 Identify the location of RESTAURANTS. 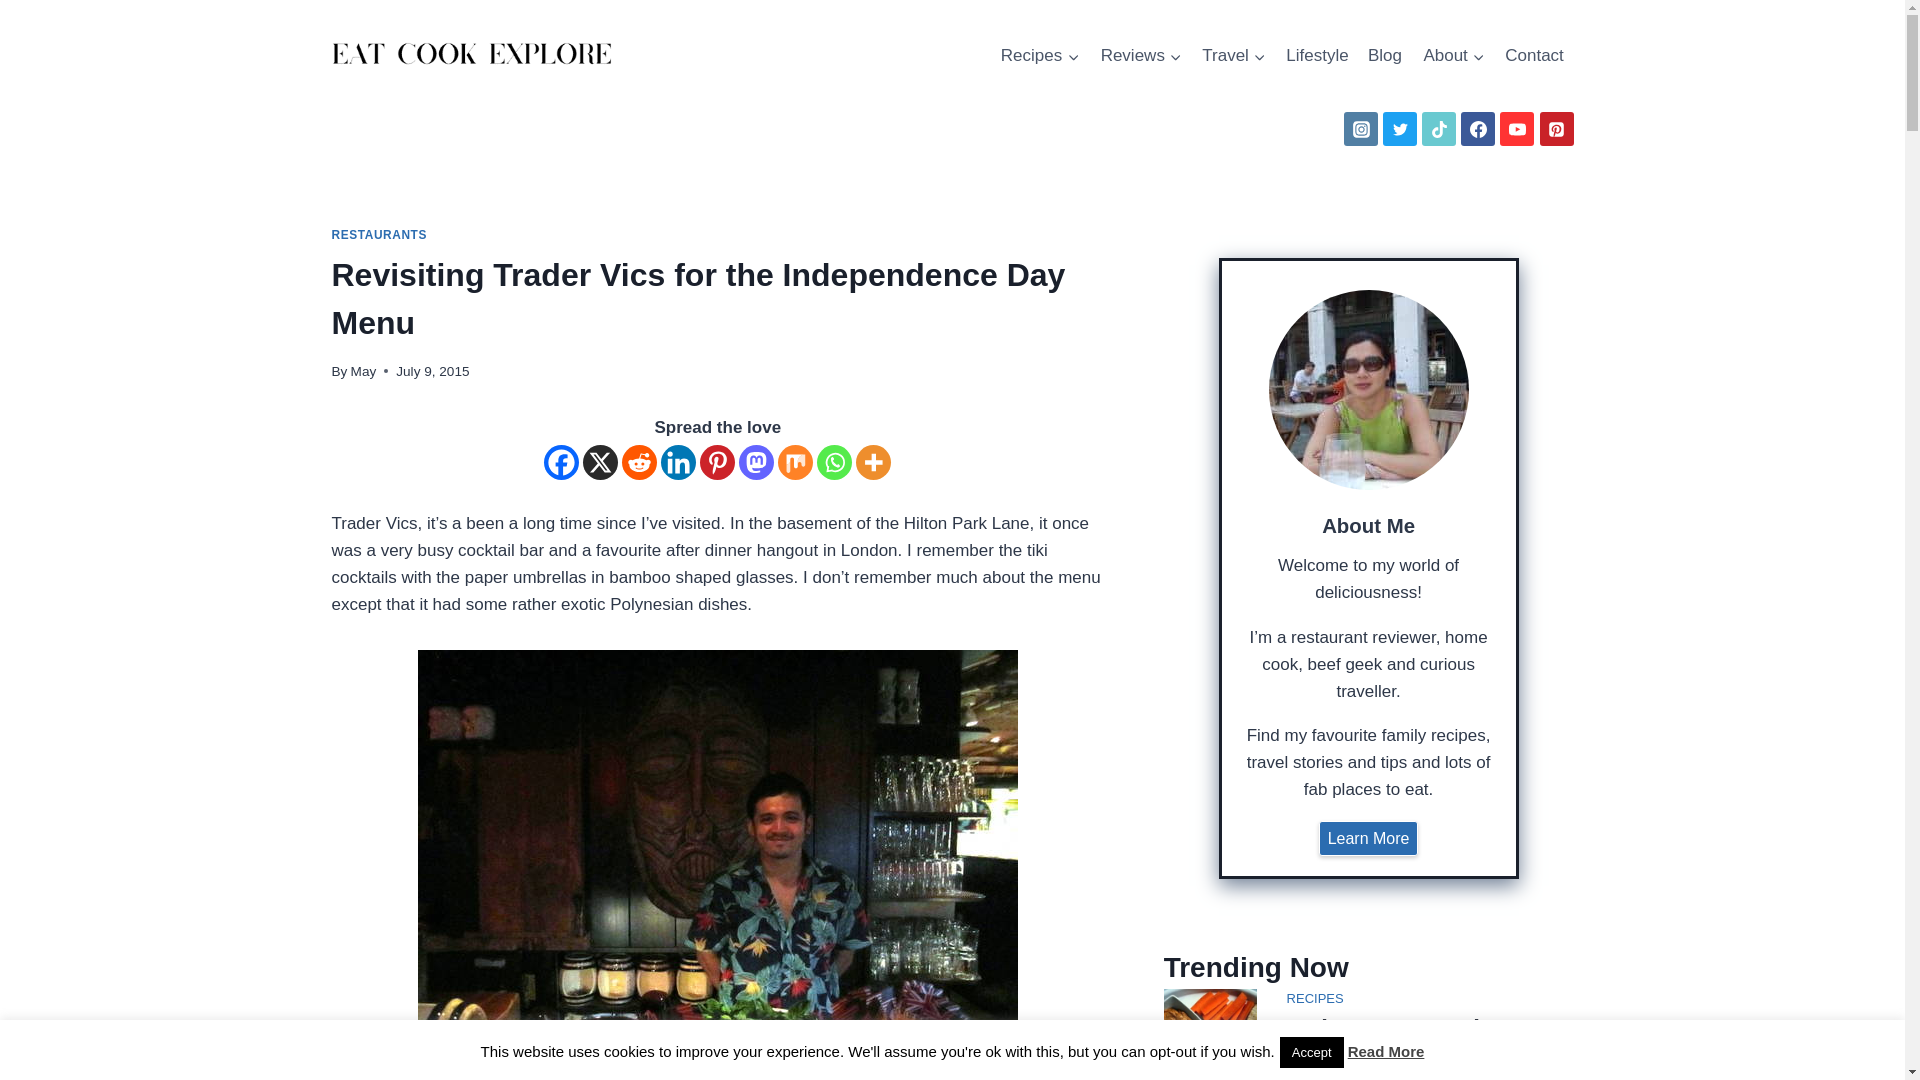
(380, 234).